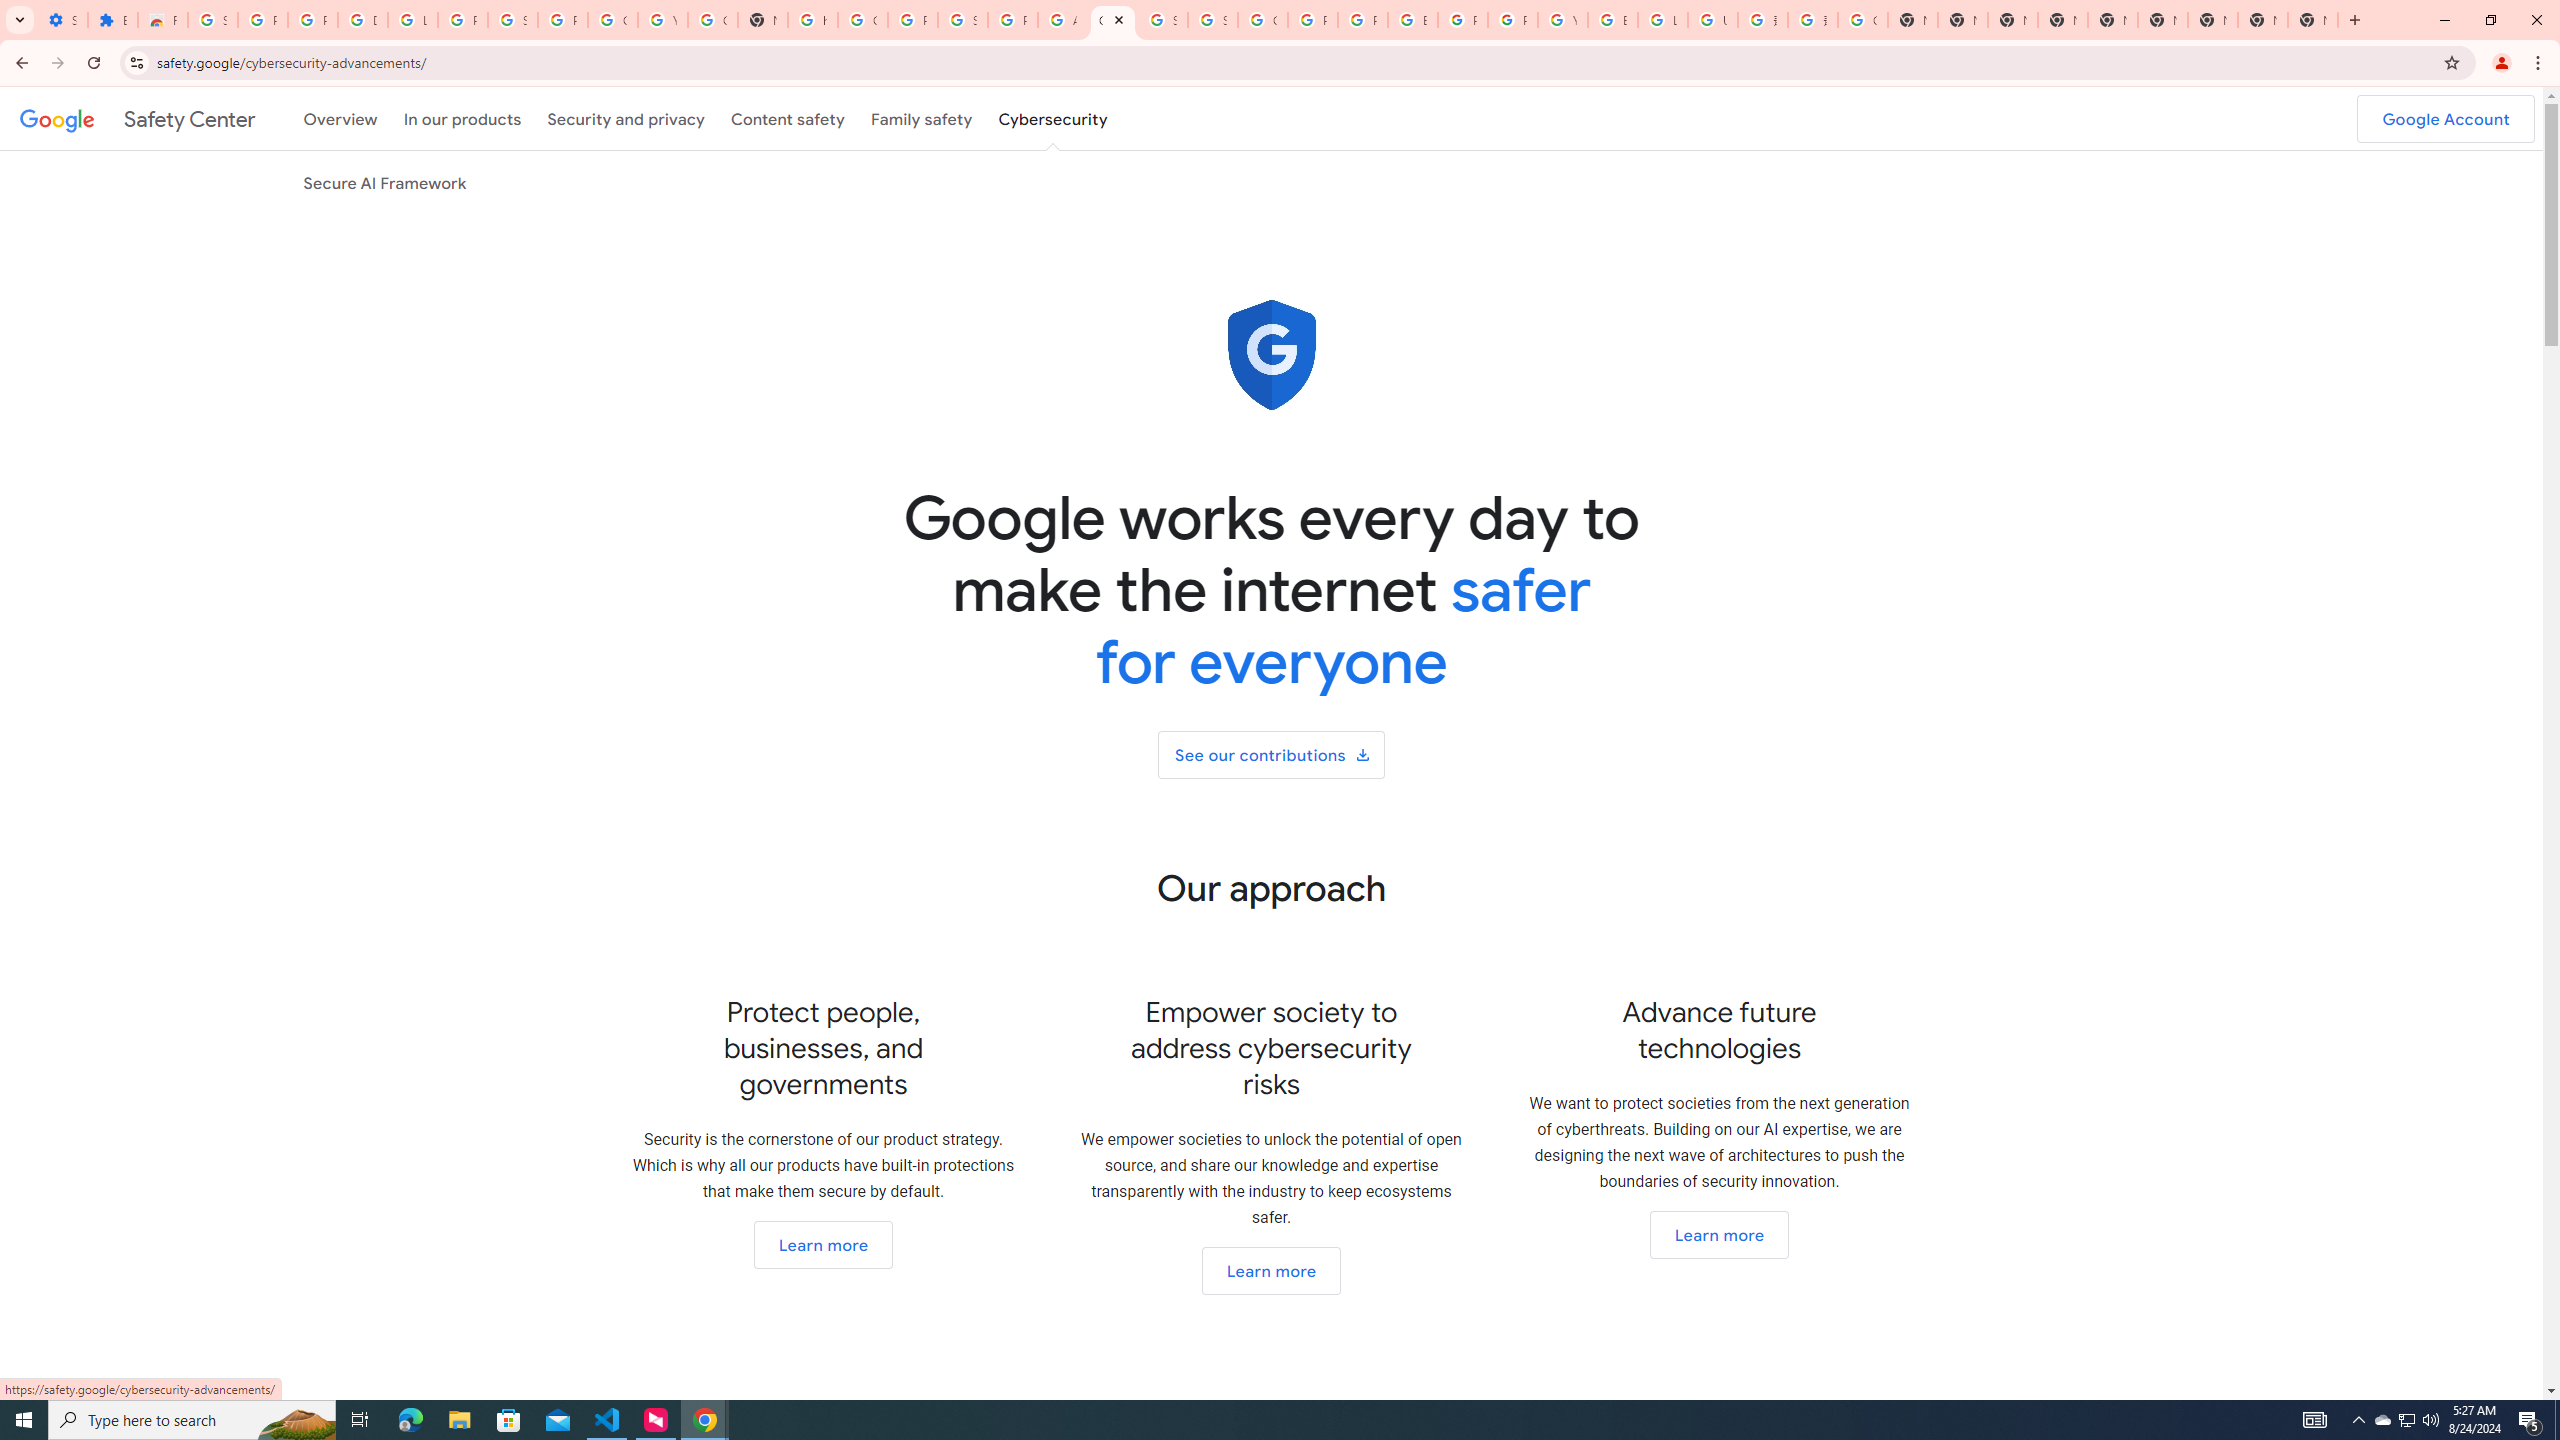 The height and width of the screenshot is (1440, 2560). What do you see at coordinates (512, 20) in the screenshot?
I see `Sign in - Google Accounts` at bounding box center [512, 20].